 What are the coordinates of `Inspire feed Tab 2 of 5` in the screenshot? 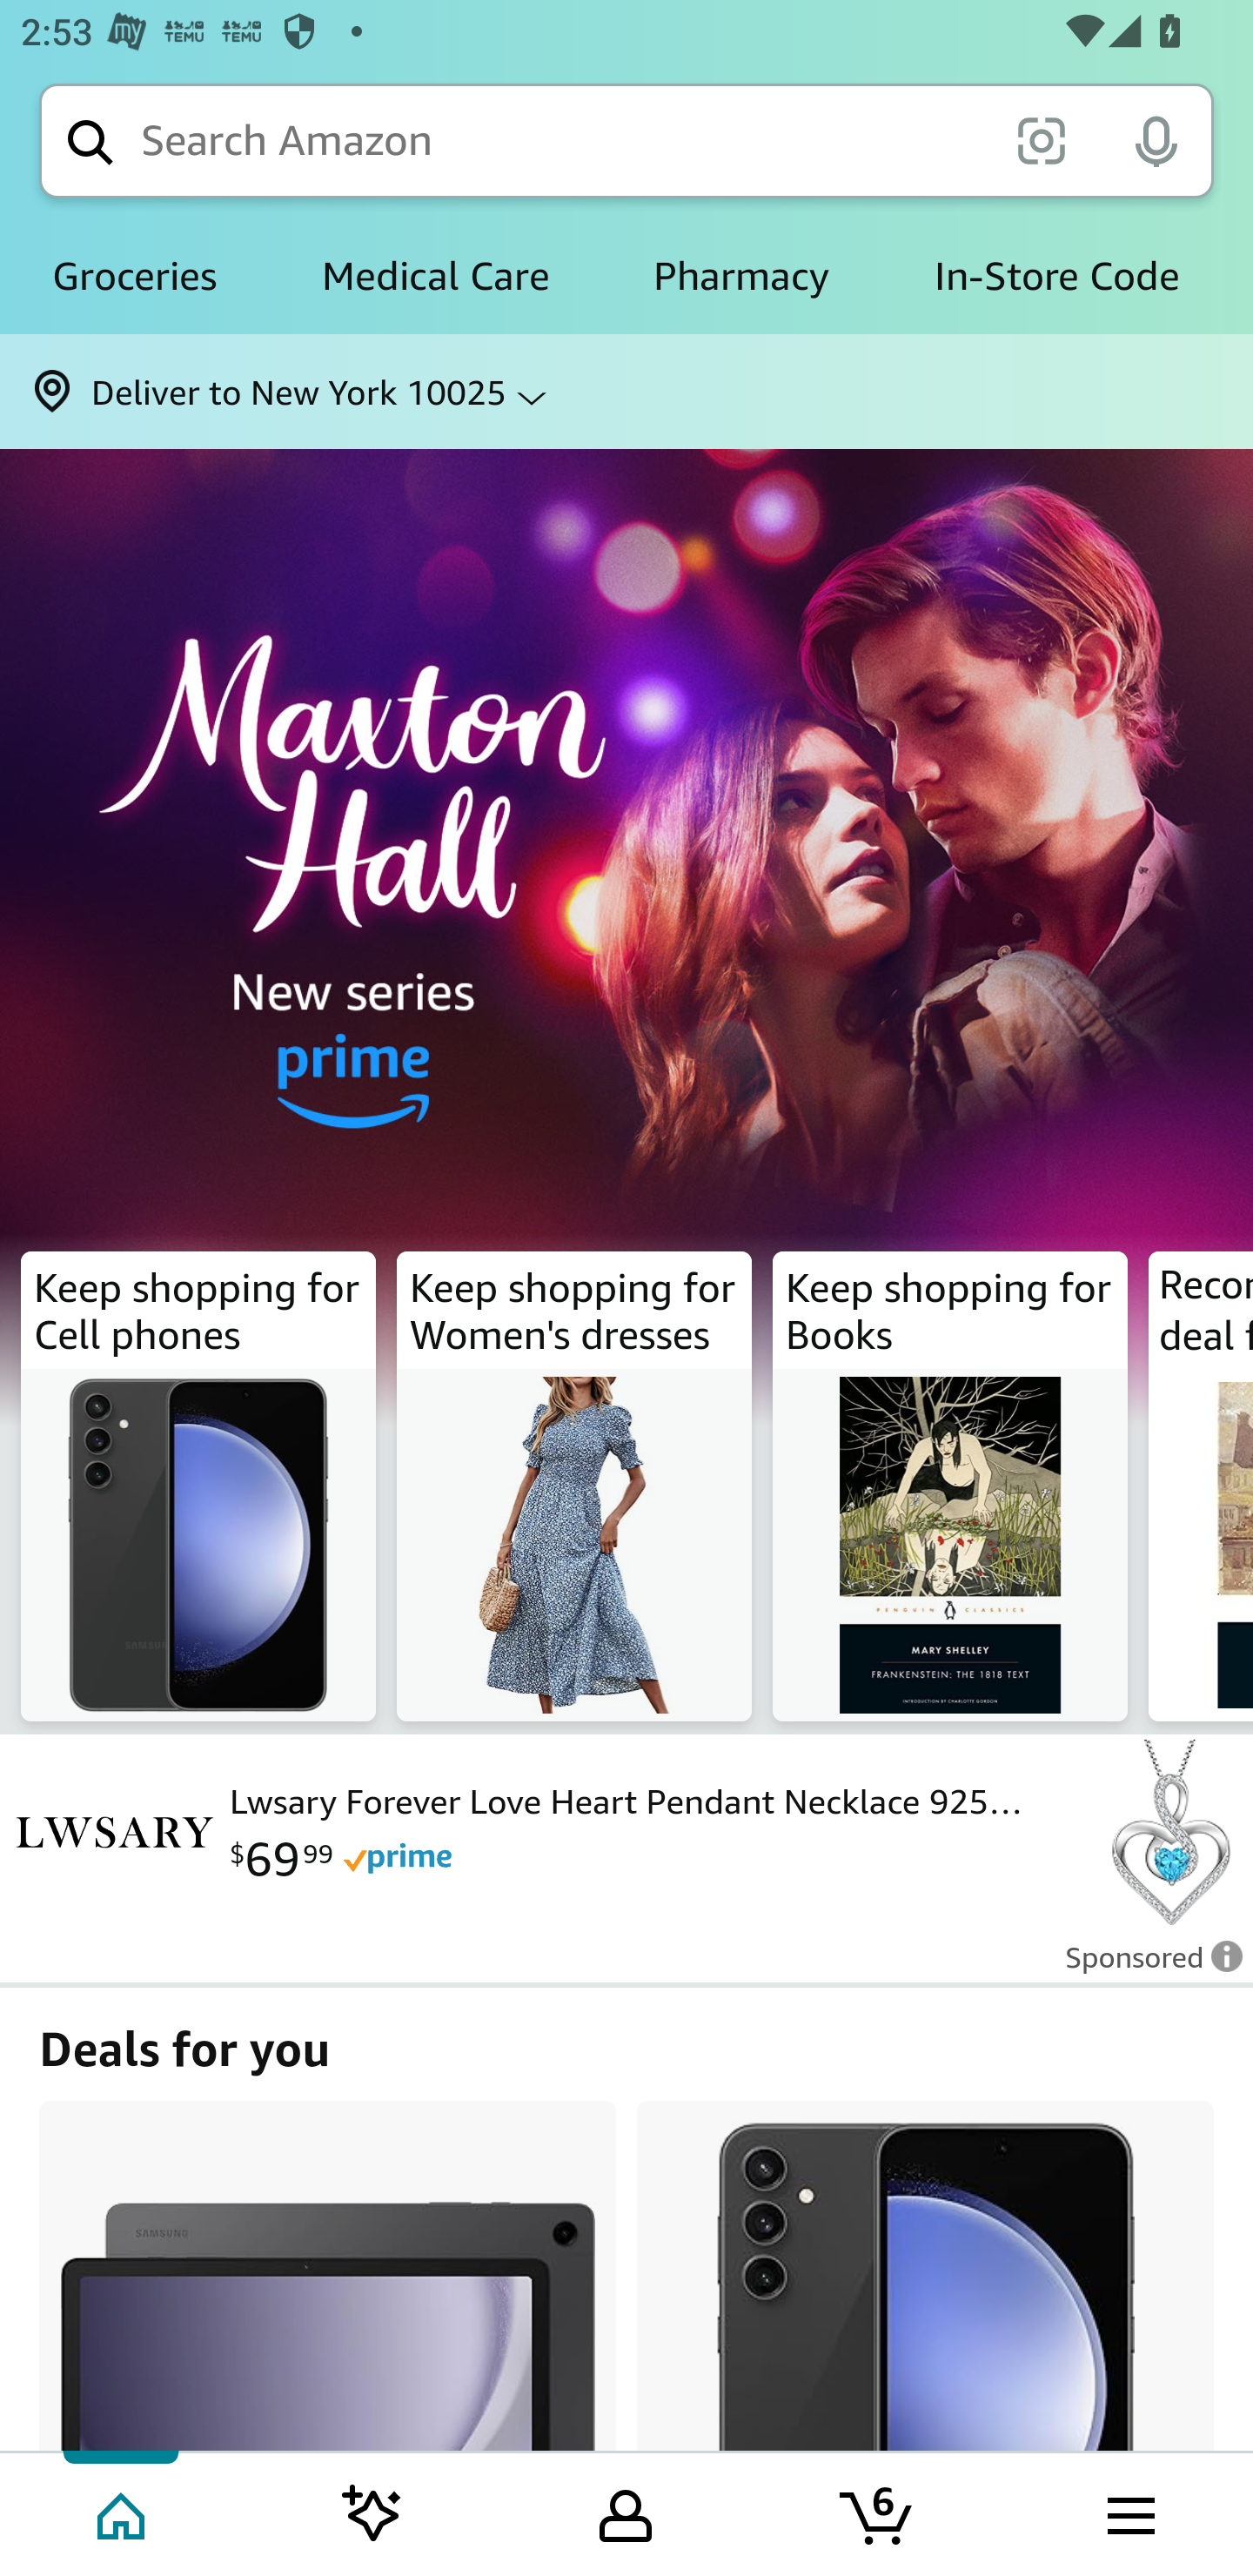 It's located at (372, 2512).